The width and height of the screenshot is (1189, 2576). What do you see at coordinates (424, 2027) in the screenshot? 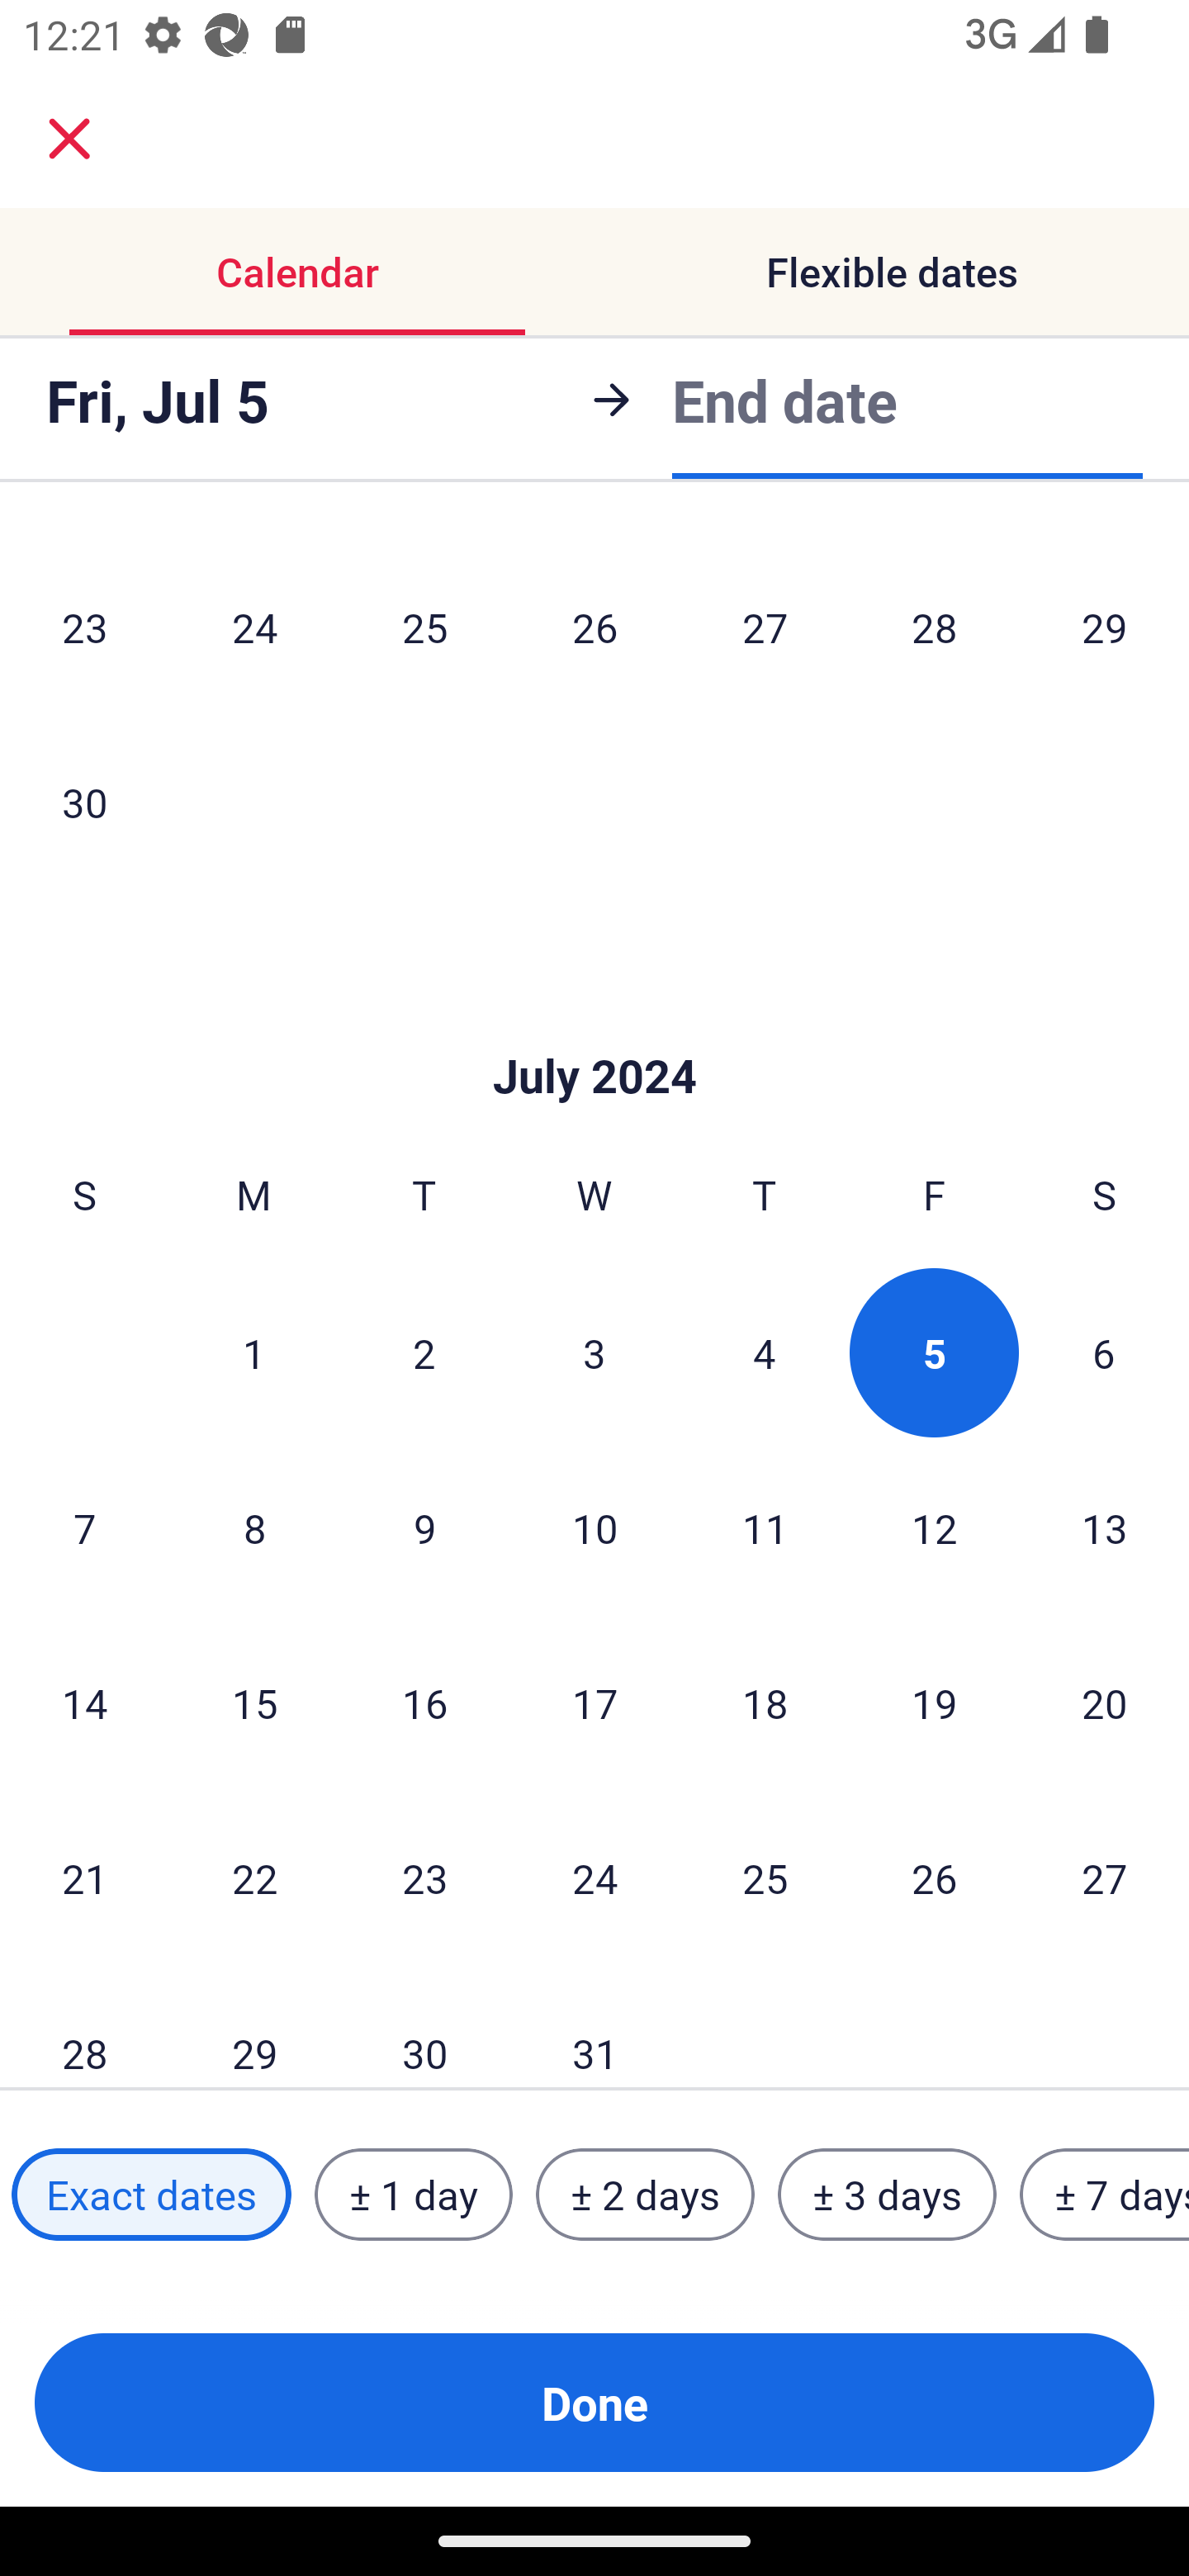
I see `30 Tuesday, July 30, 2024` at bounding box center [424, 2027].